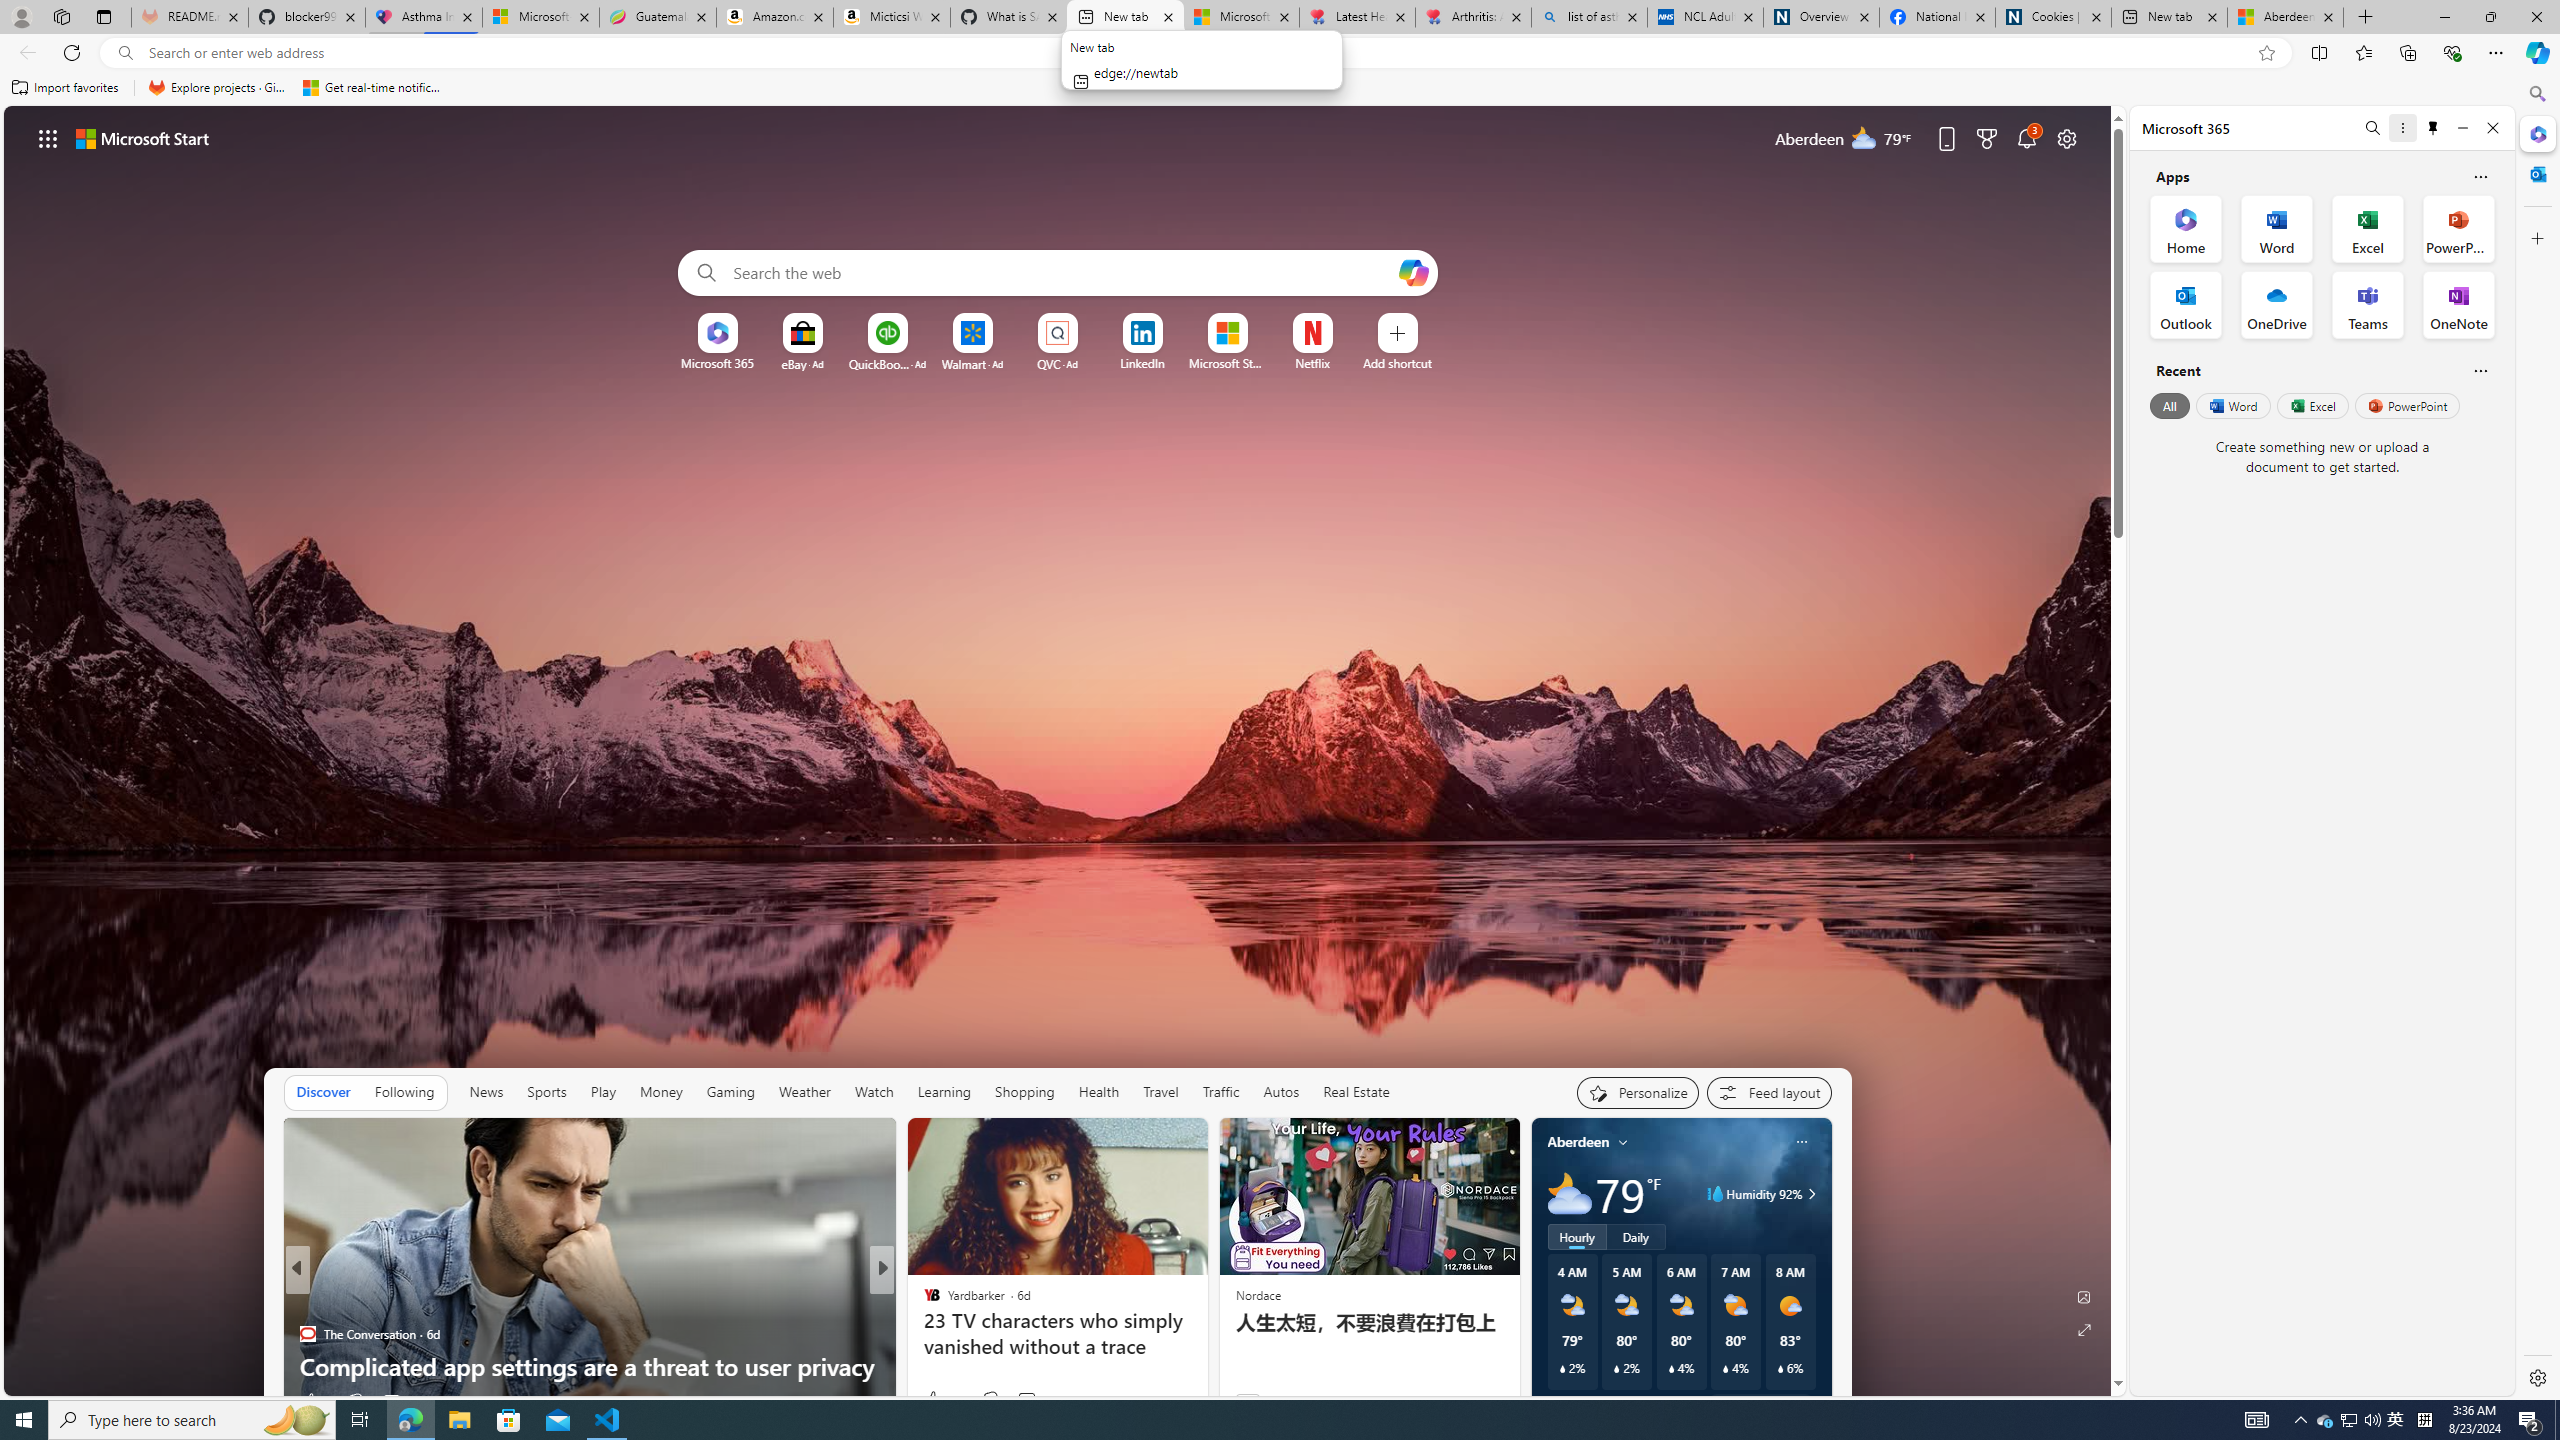 The image size is (2560, 1440). Describe the element at coordinates (922, 1302) in the screenshot. I see `Metro` at that location.